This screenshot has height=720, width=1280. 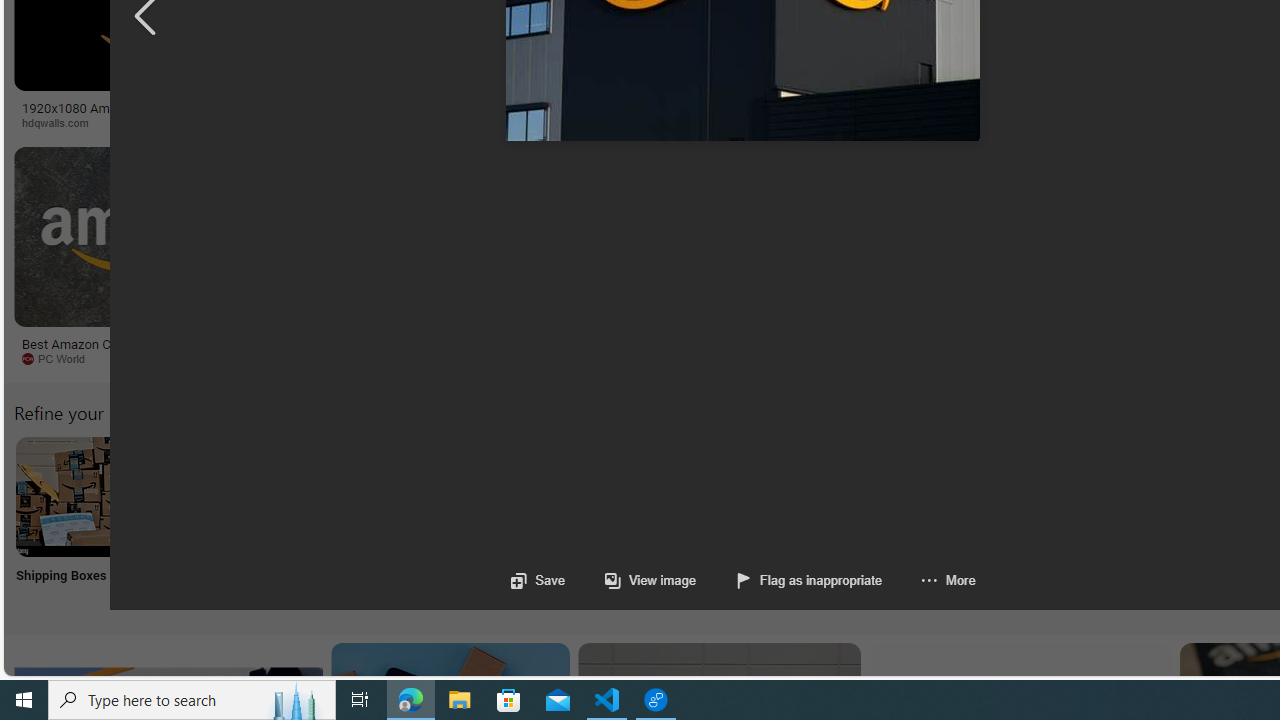 I want to click on Amazon Retail Store, so click(x=868, y=496).